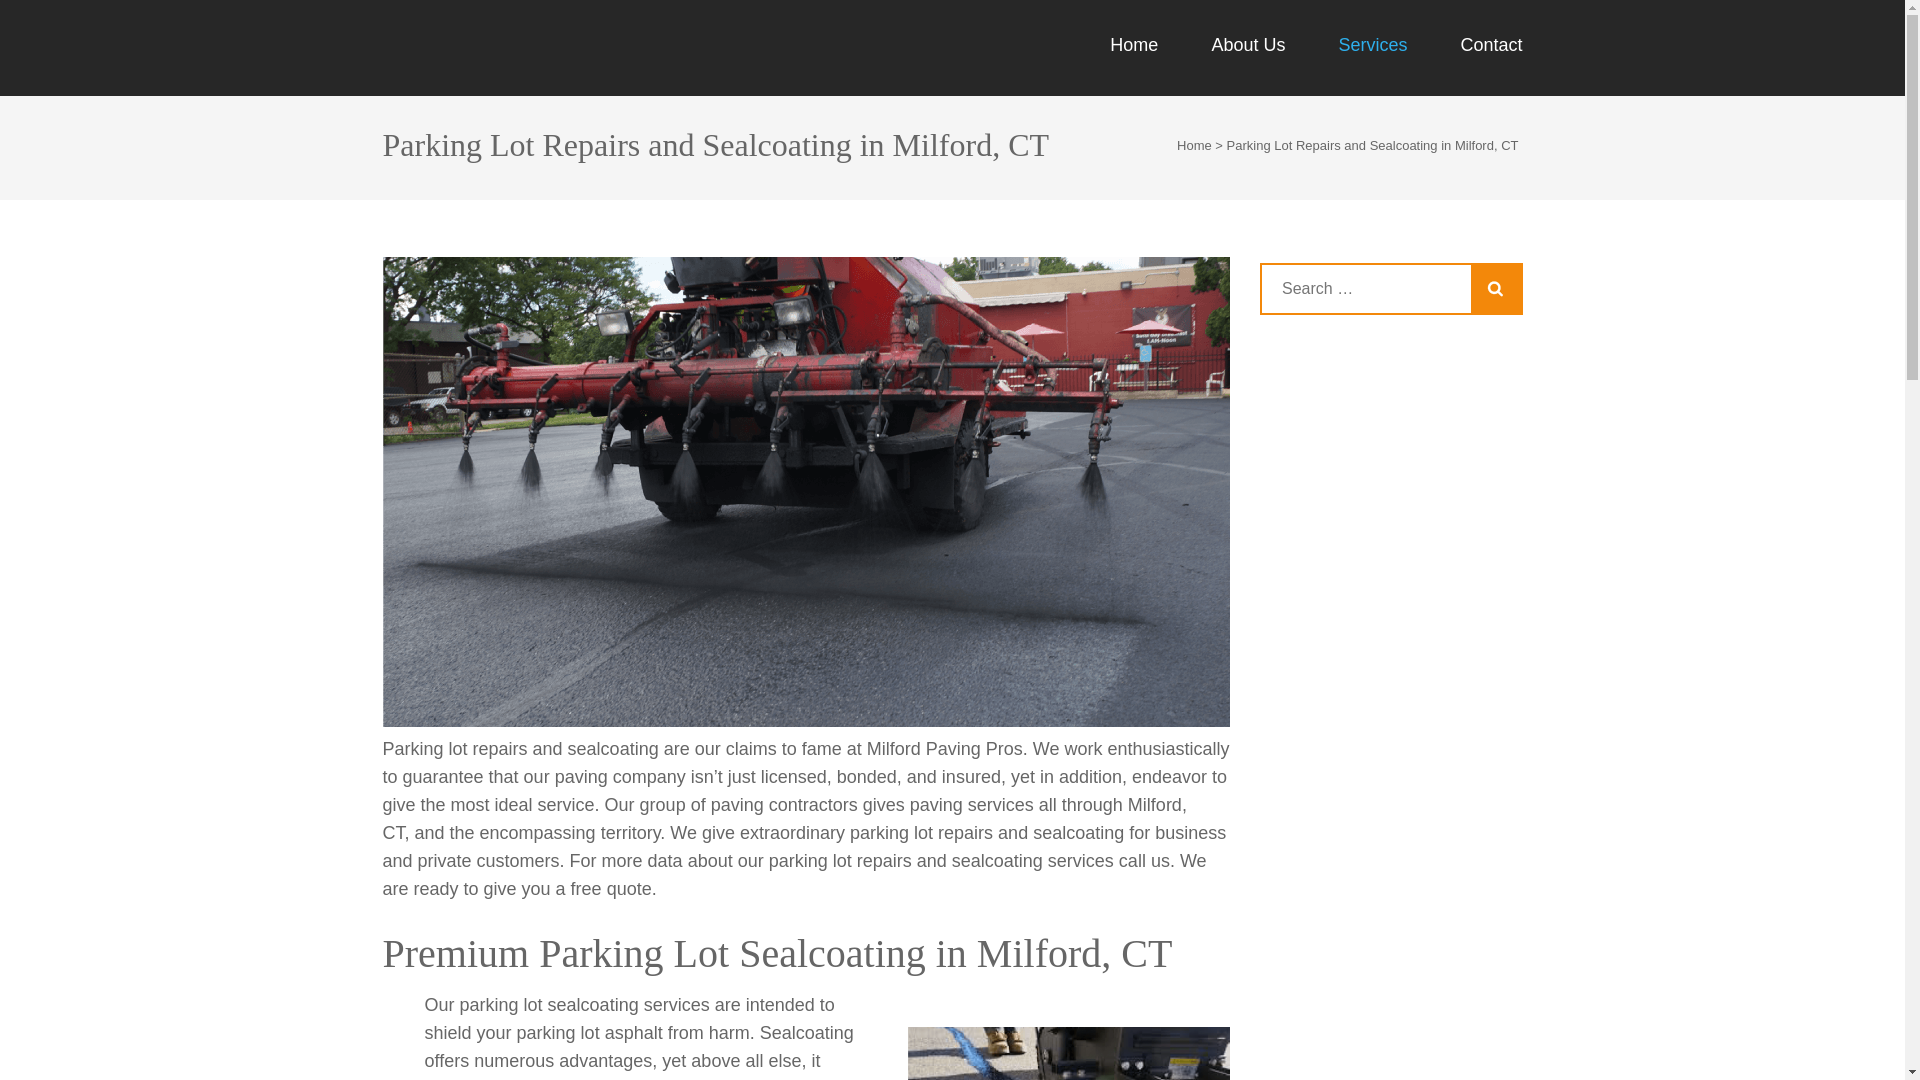 The image size is (1920, 1080). I want to click on About Us, so click(1248, 64).